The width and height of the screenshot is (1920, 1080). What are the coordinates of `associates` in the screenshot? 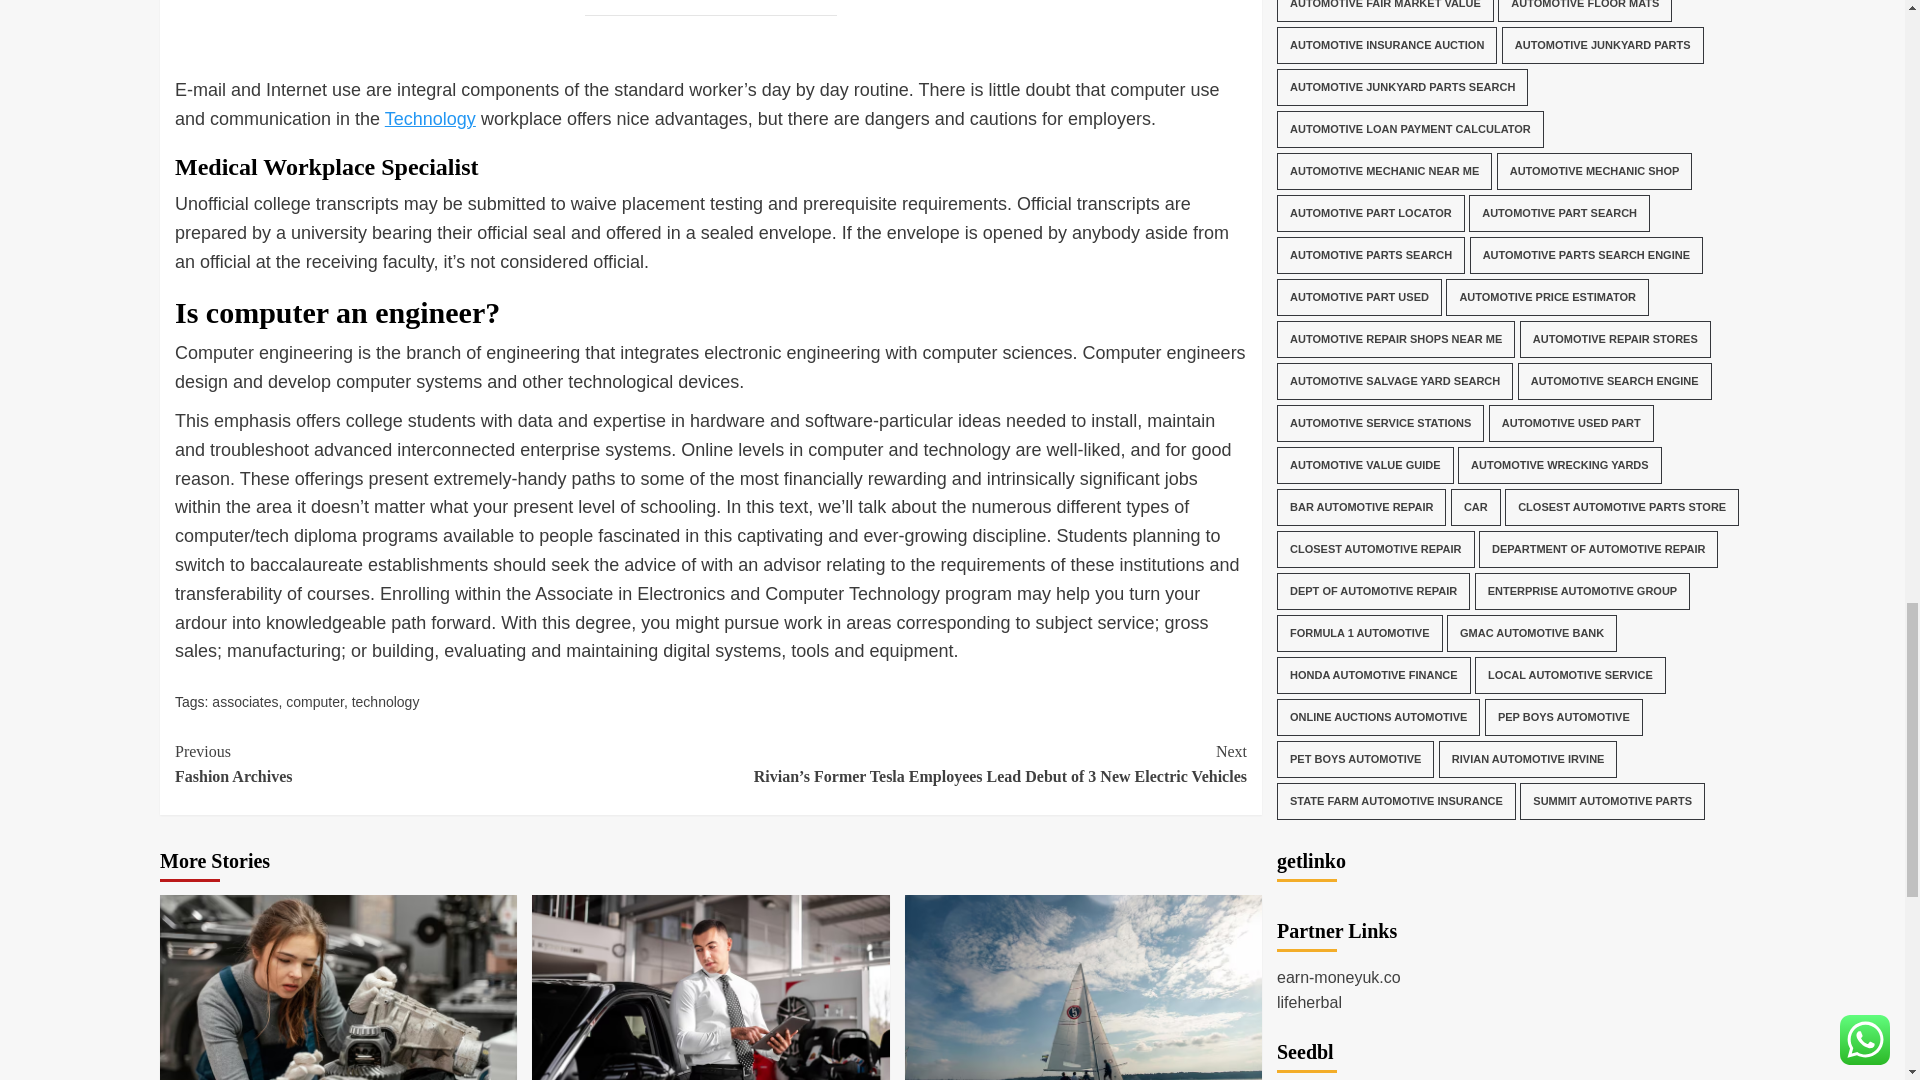 It's located at (244, 702).